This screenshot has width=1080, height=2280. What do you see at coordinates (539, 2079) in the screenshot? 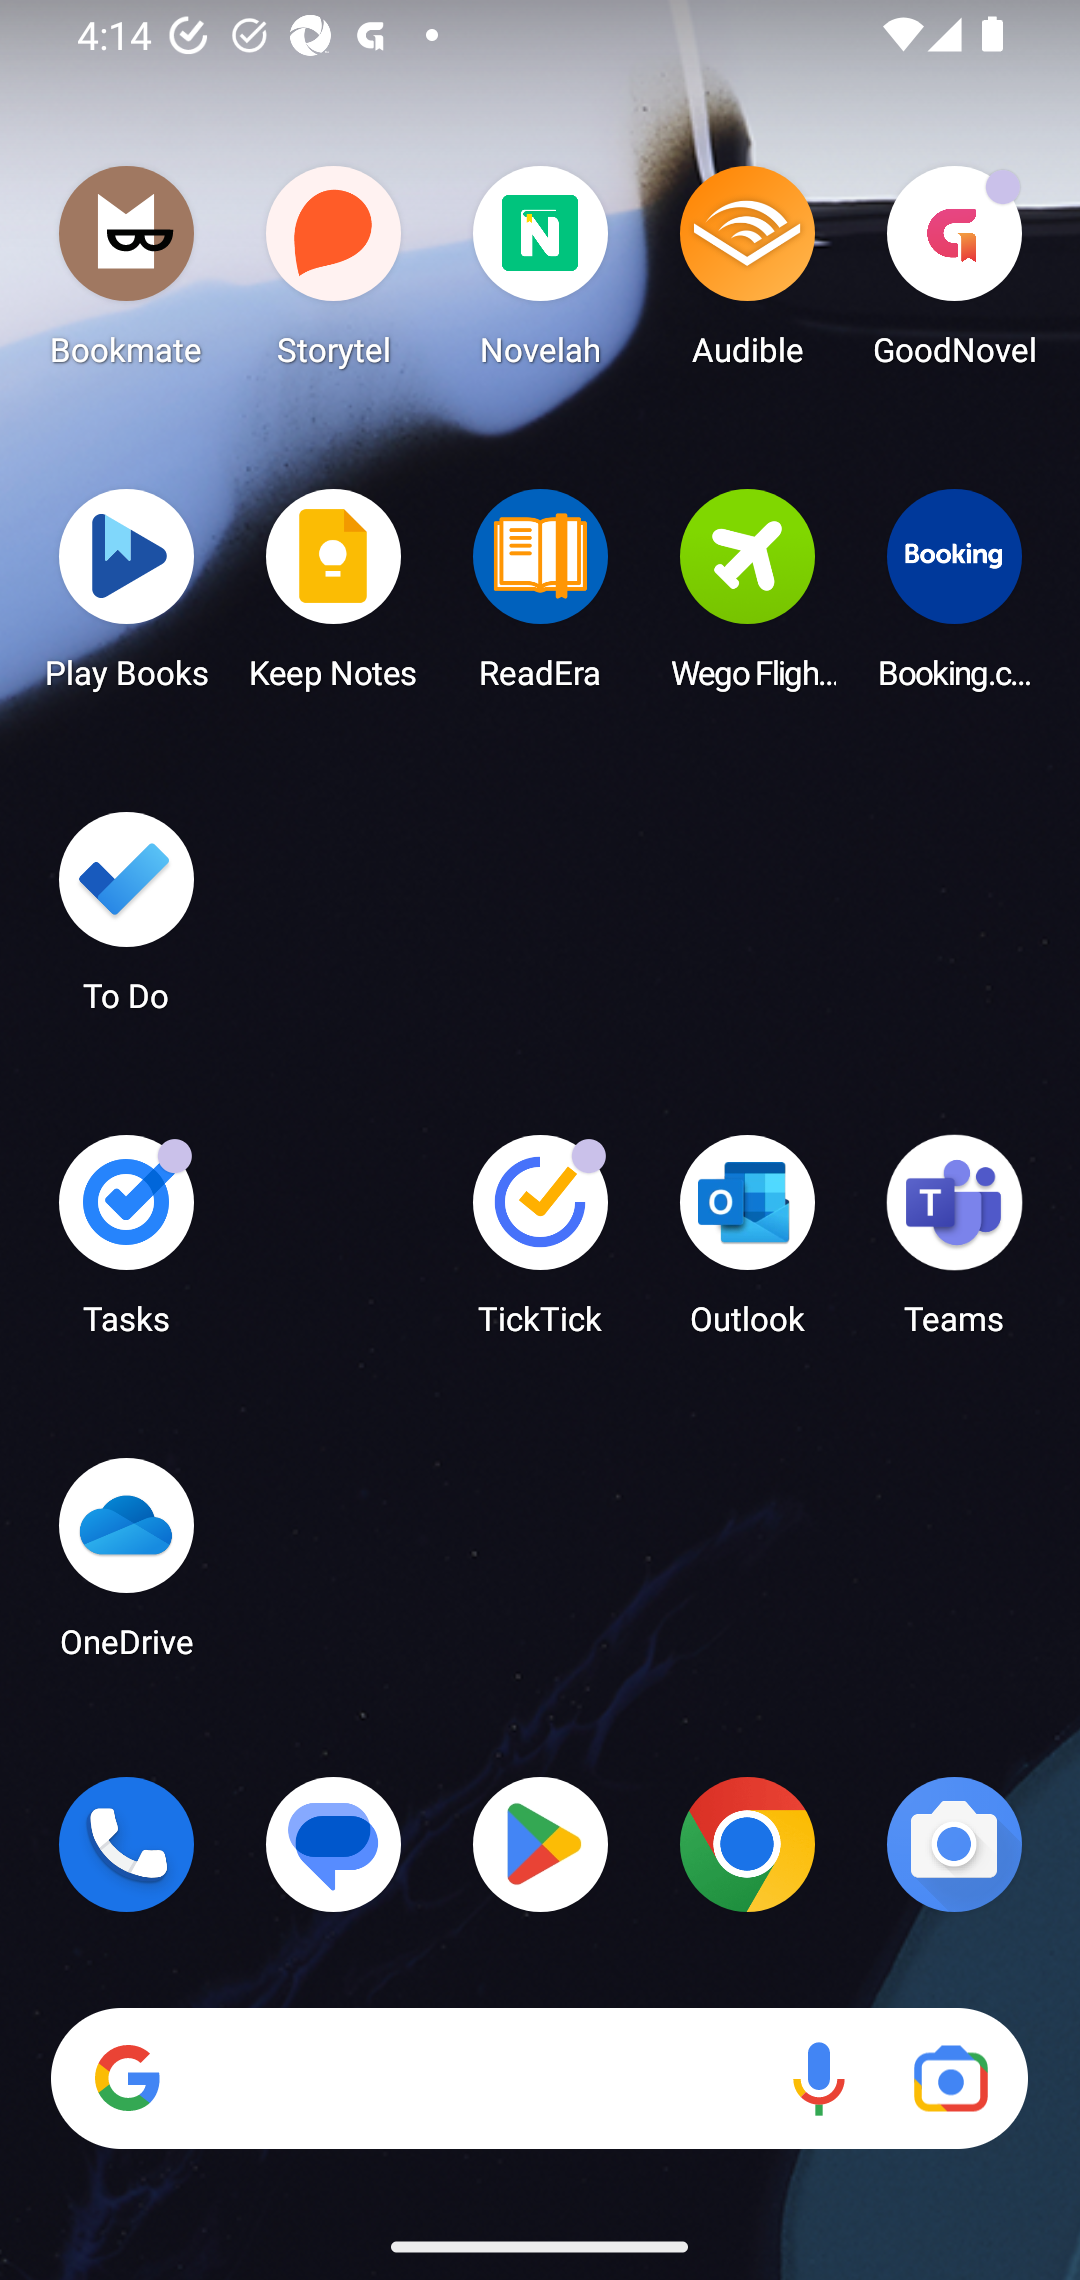
I see `Search Voice search Google Lens` at bounding box center [539, 2079].